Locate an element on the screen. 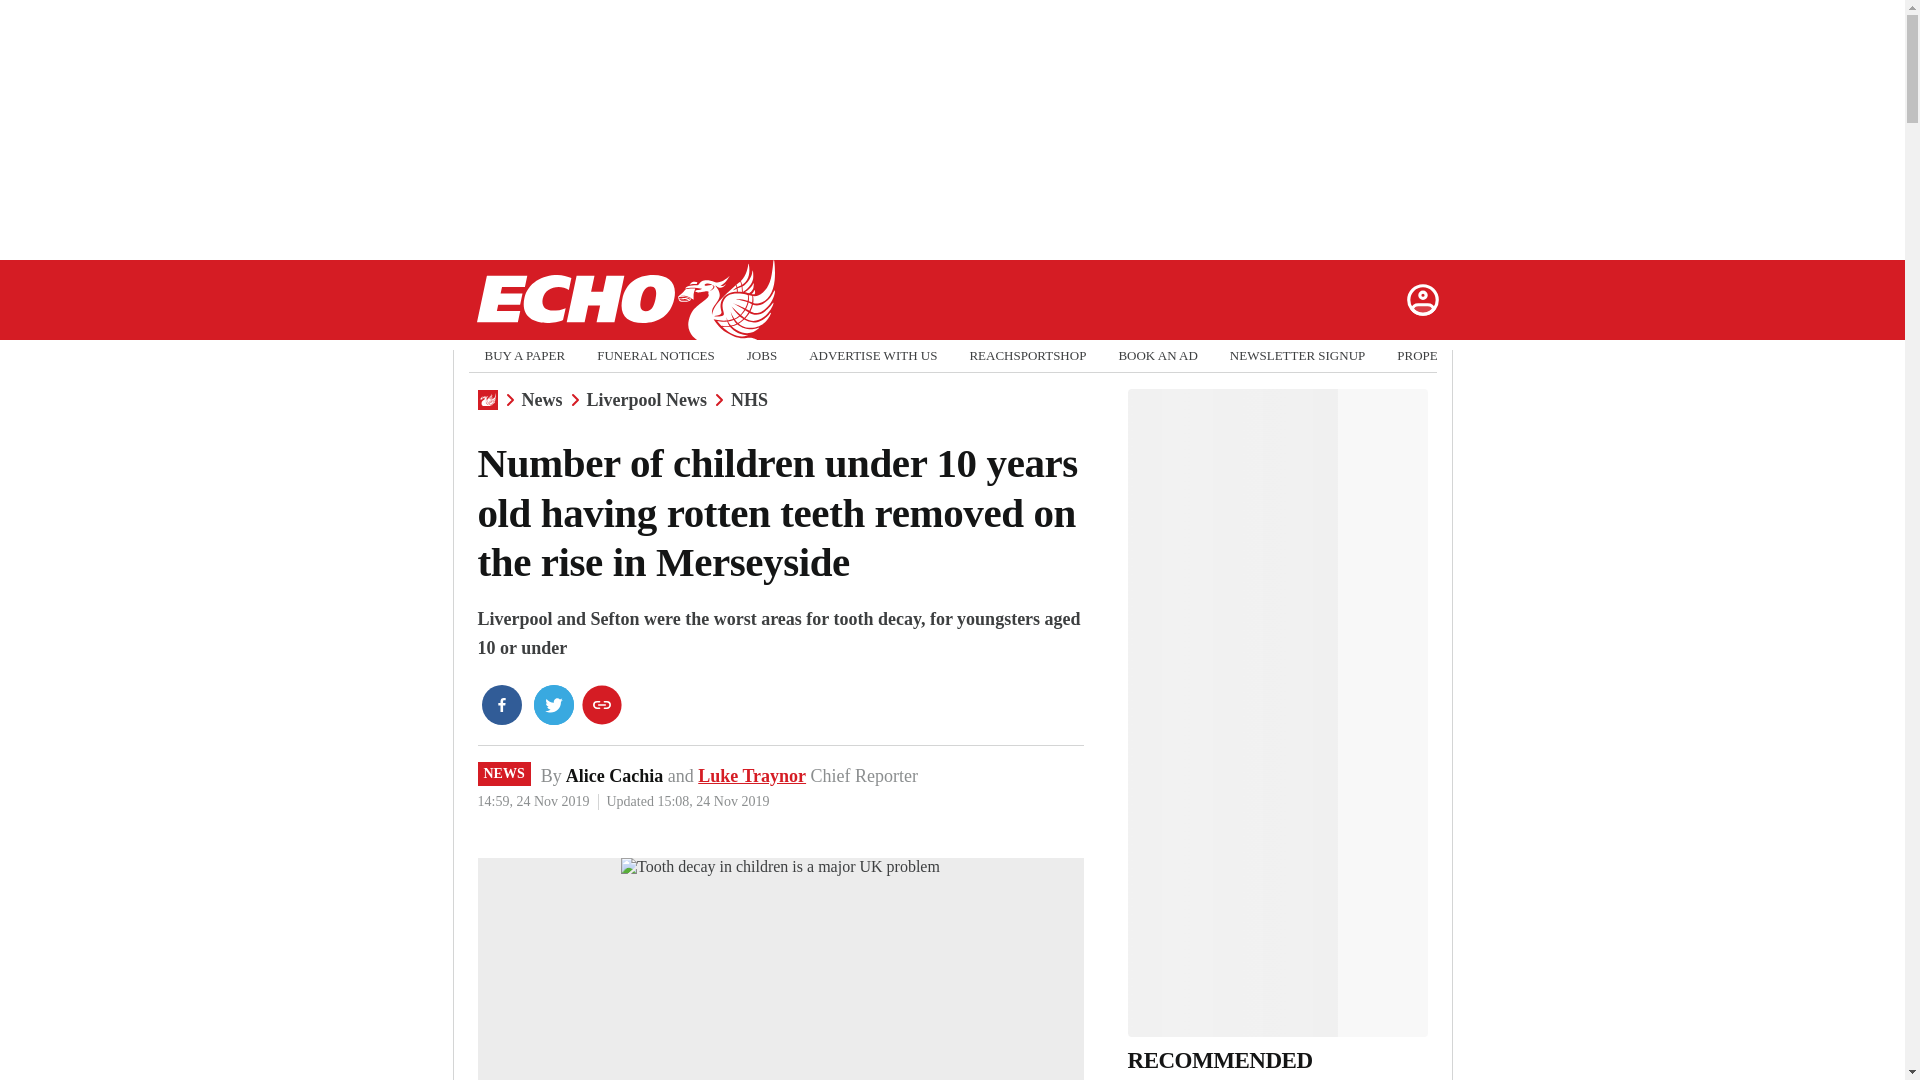 This screenshot has height=1080, width=1920. FUNERAL NOTICES is located at coordinates (656, 356).